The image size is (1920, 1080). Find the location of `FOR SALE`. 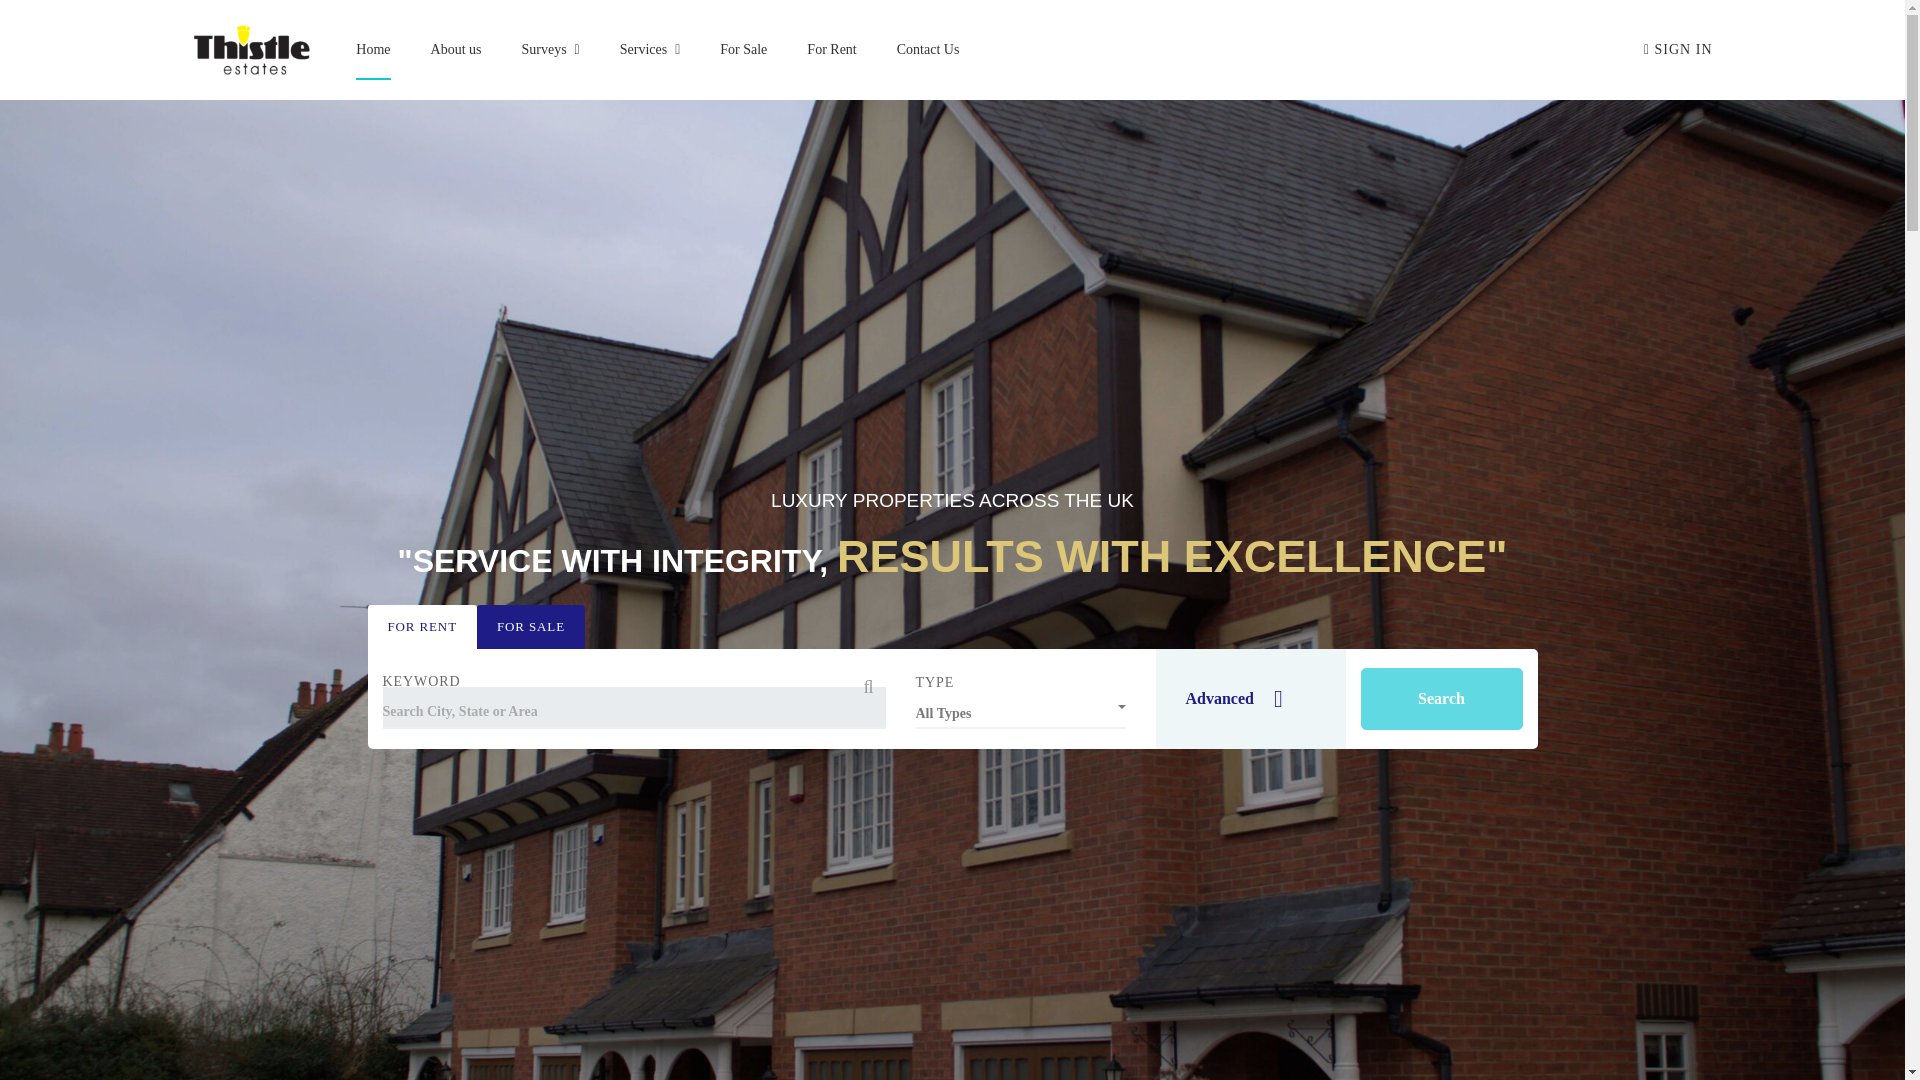

FOR SALE is located at coordinates (530, 636).